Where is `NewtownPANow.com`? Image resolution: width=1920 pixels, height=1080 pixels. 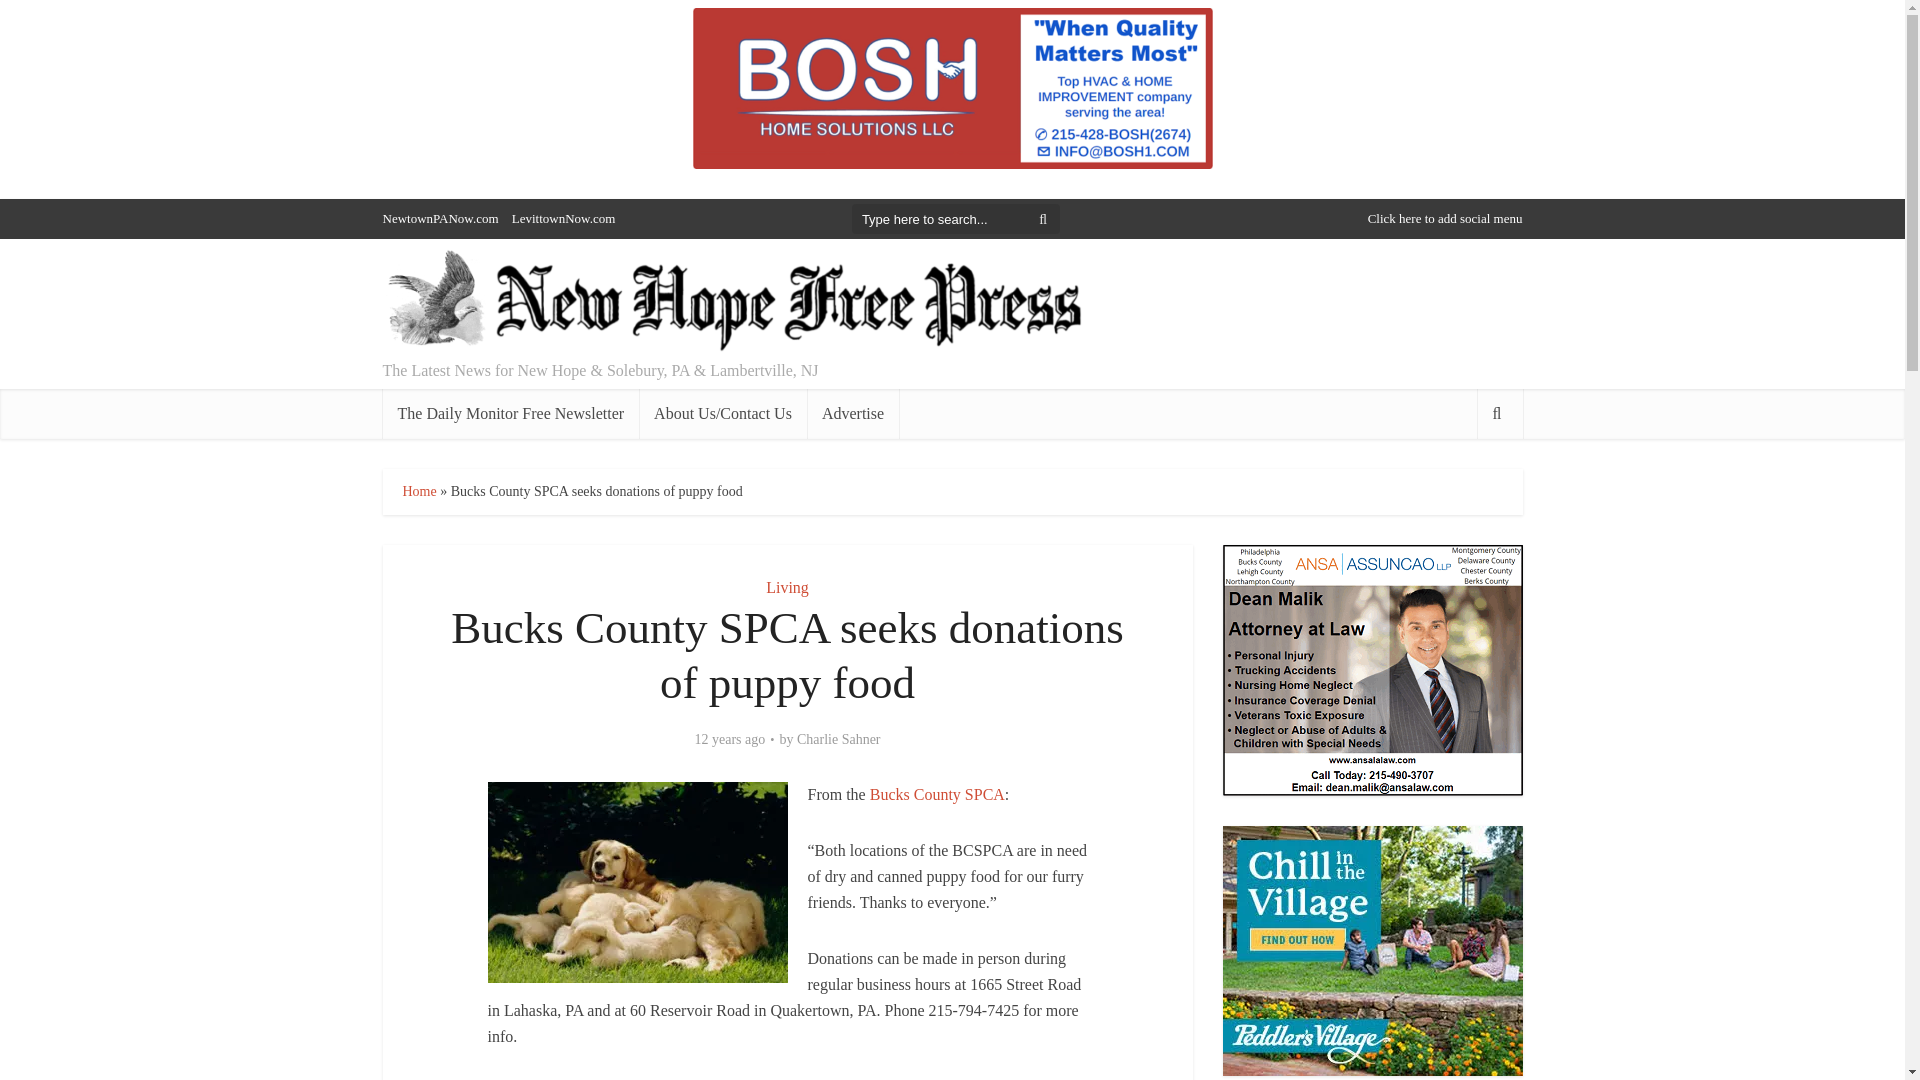 NewtownPANow.com is located at coordinates (440, 218).